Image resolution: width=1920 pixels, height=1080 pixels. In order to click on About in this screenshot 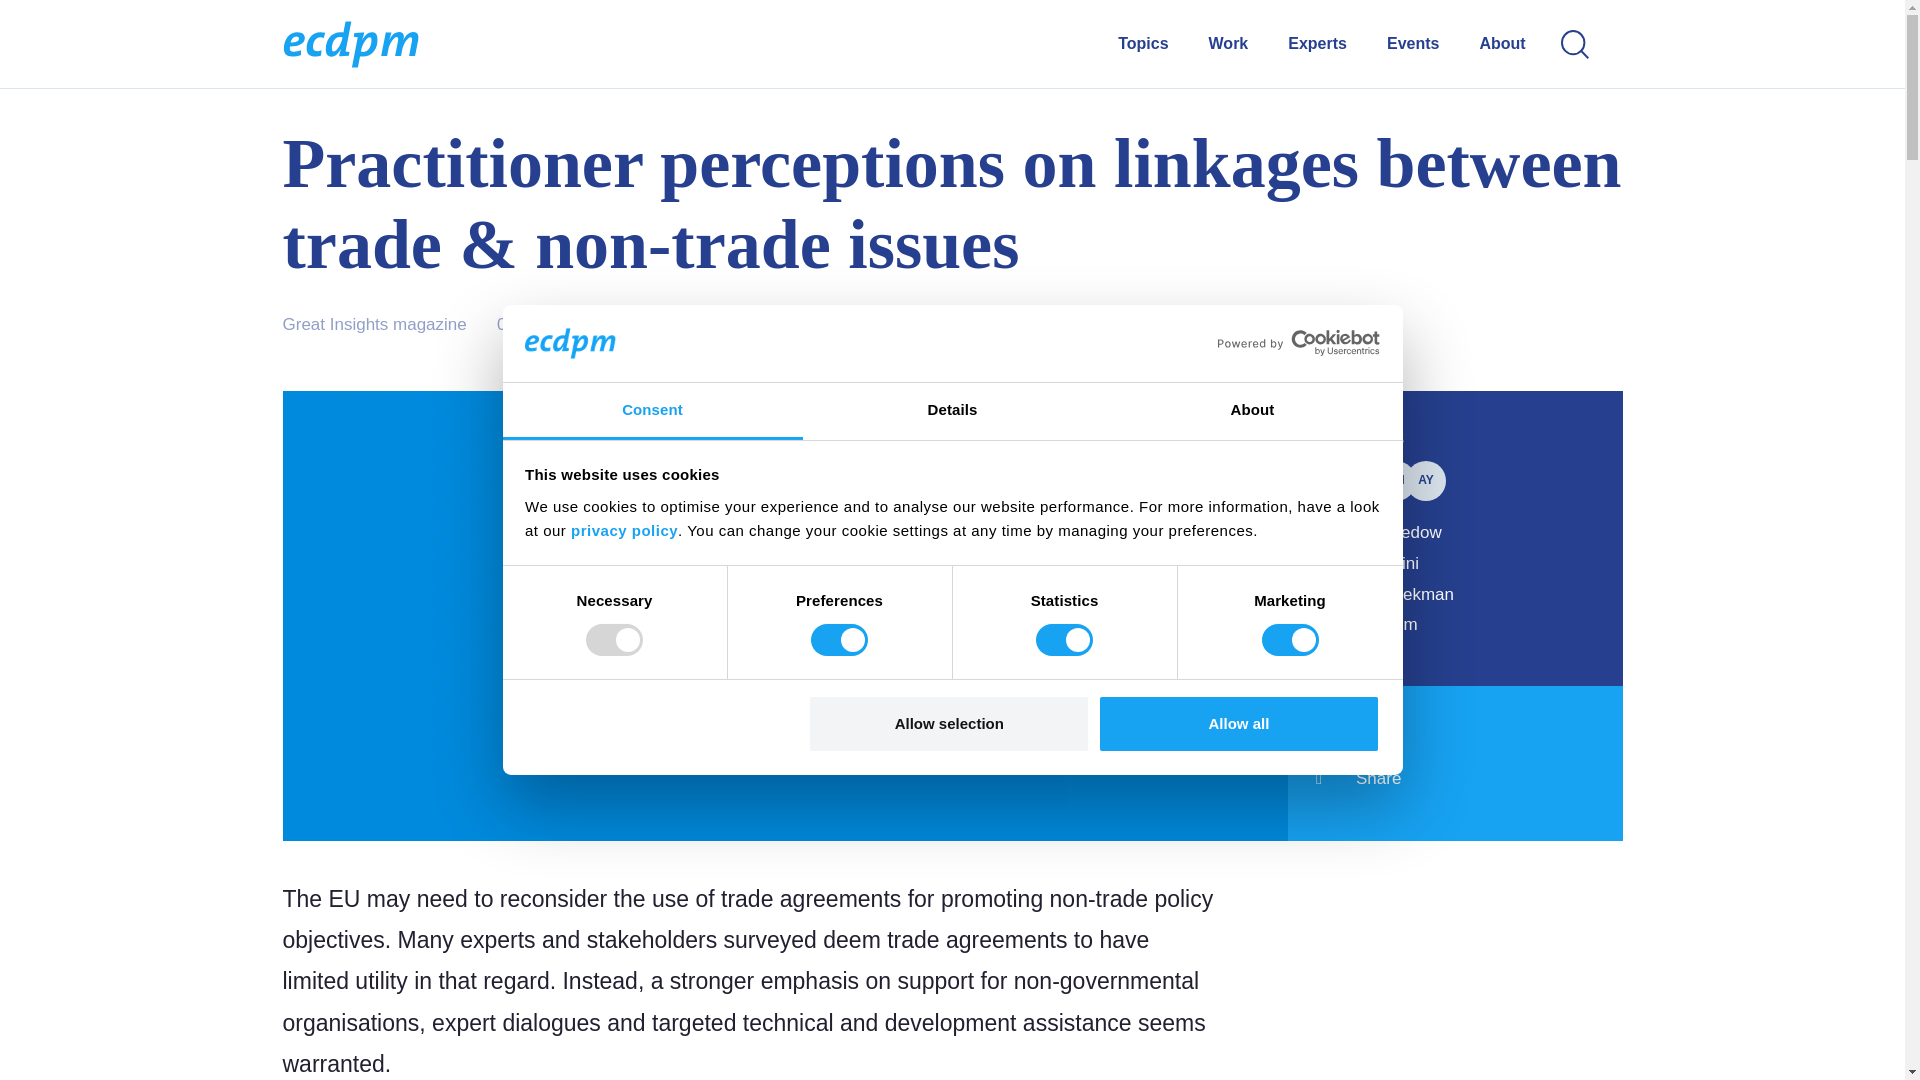, I will do `click(1252, 411)`.